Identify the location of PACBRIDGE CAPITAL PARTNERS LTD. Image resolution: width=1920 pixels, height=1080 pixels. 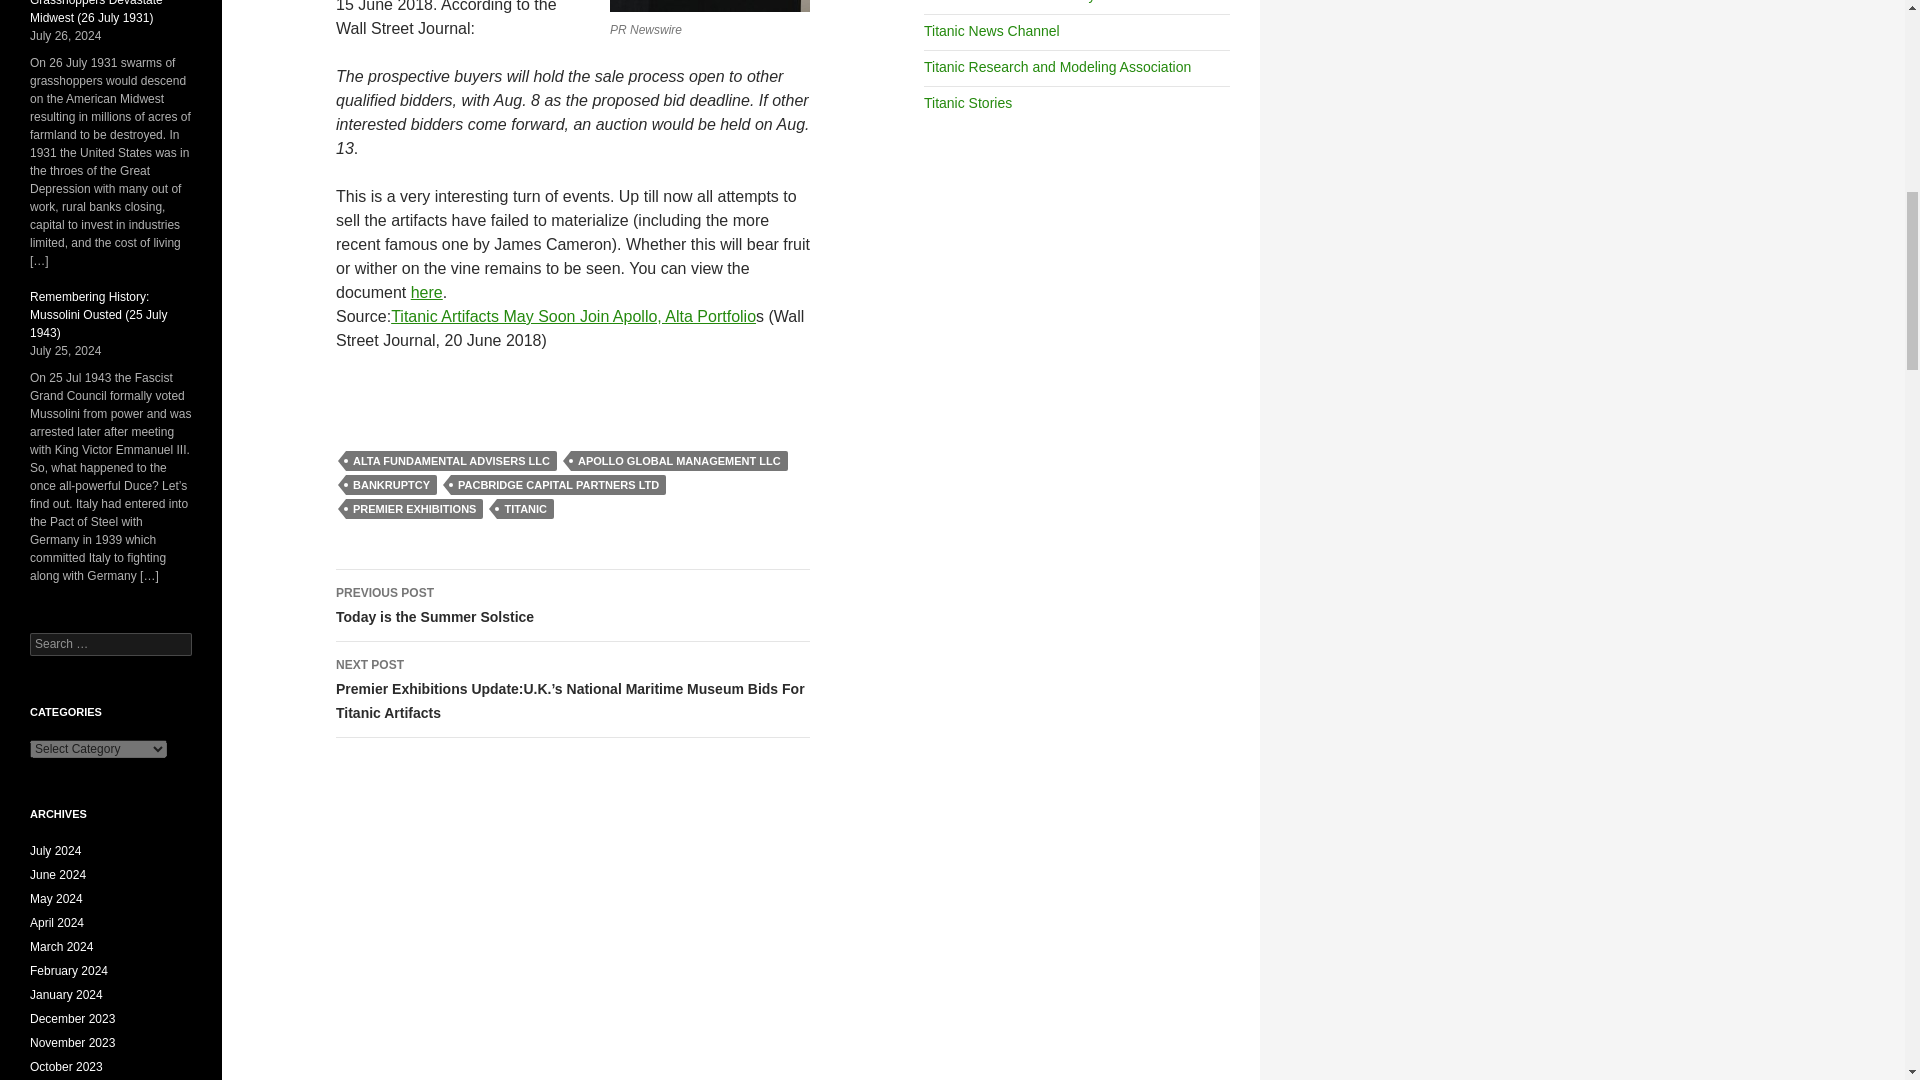
(558, 484).